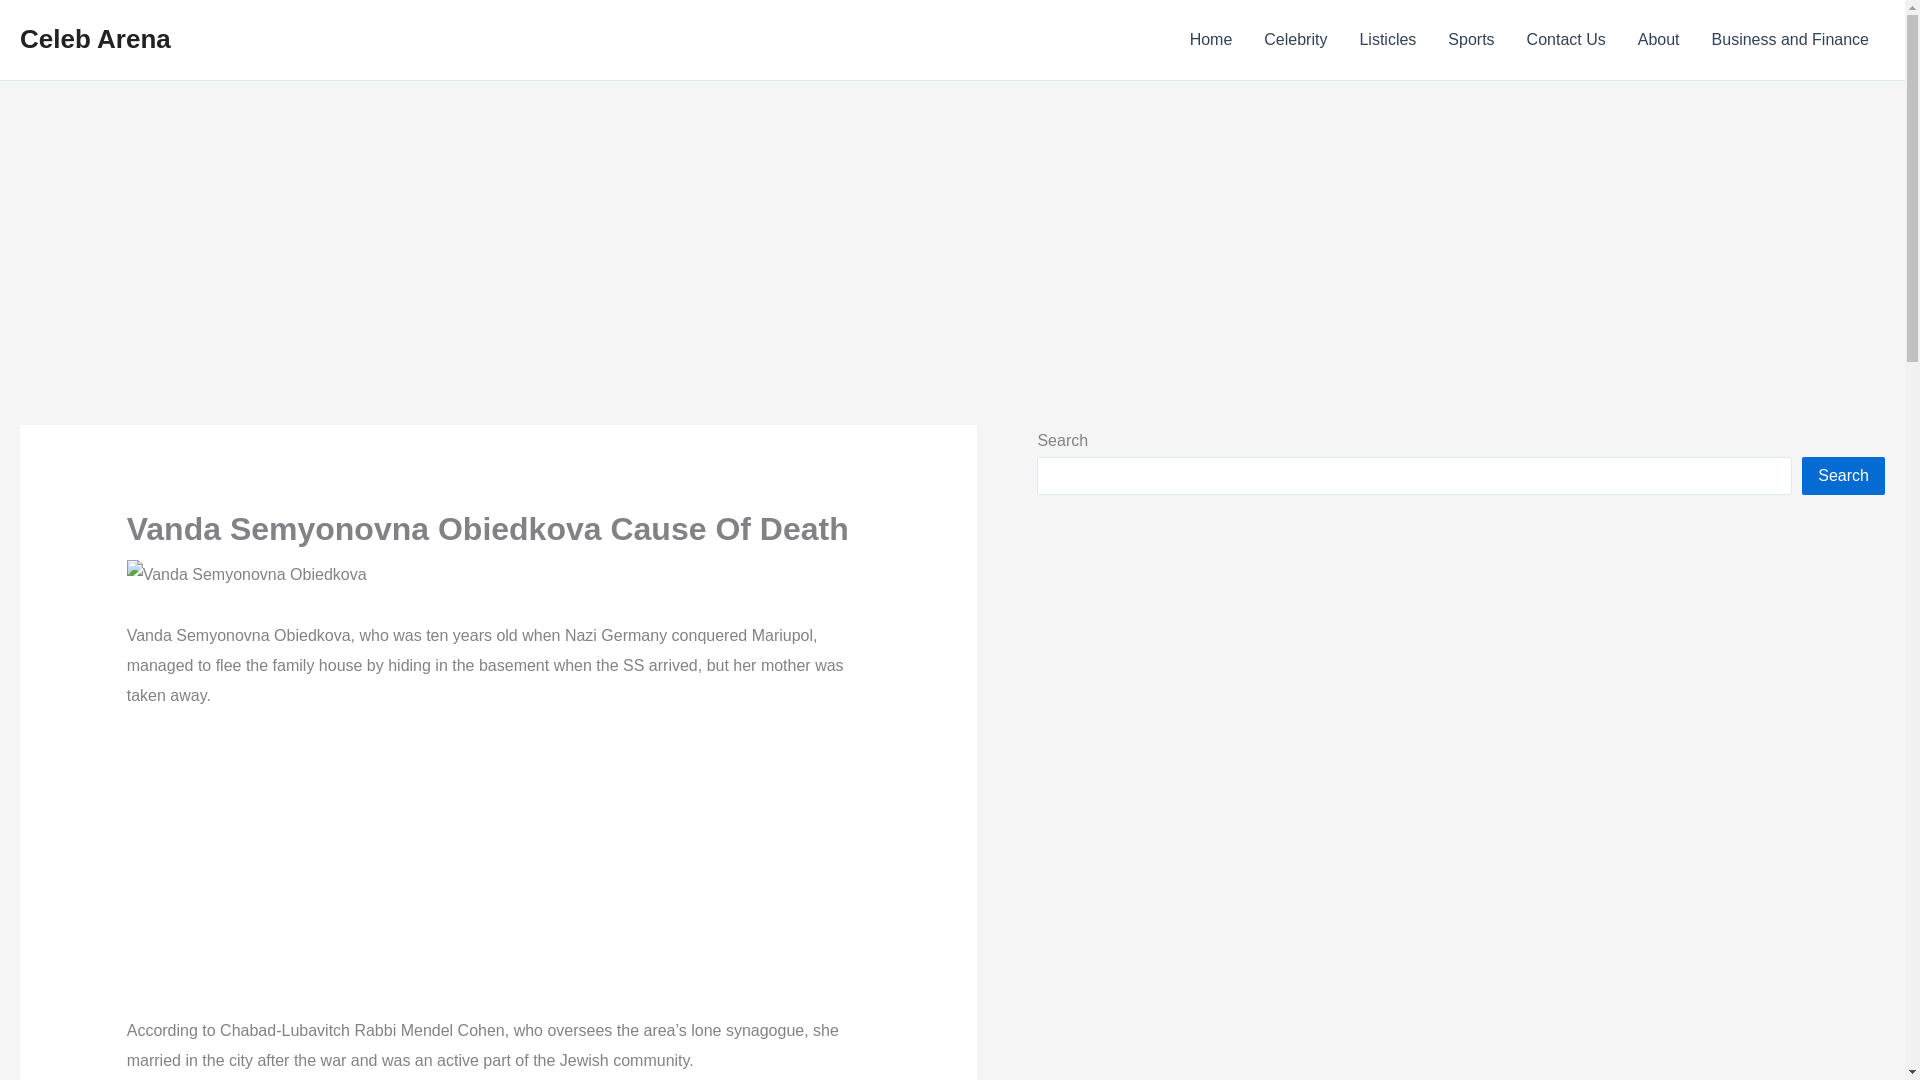  I want to click on Business and Finance, so click(1790, 40).